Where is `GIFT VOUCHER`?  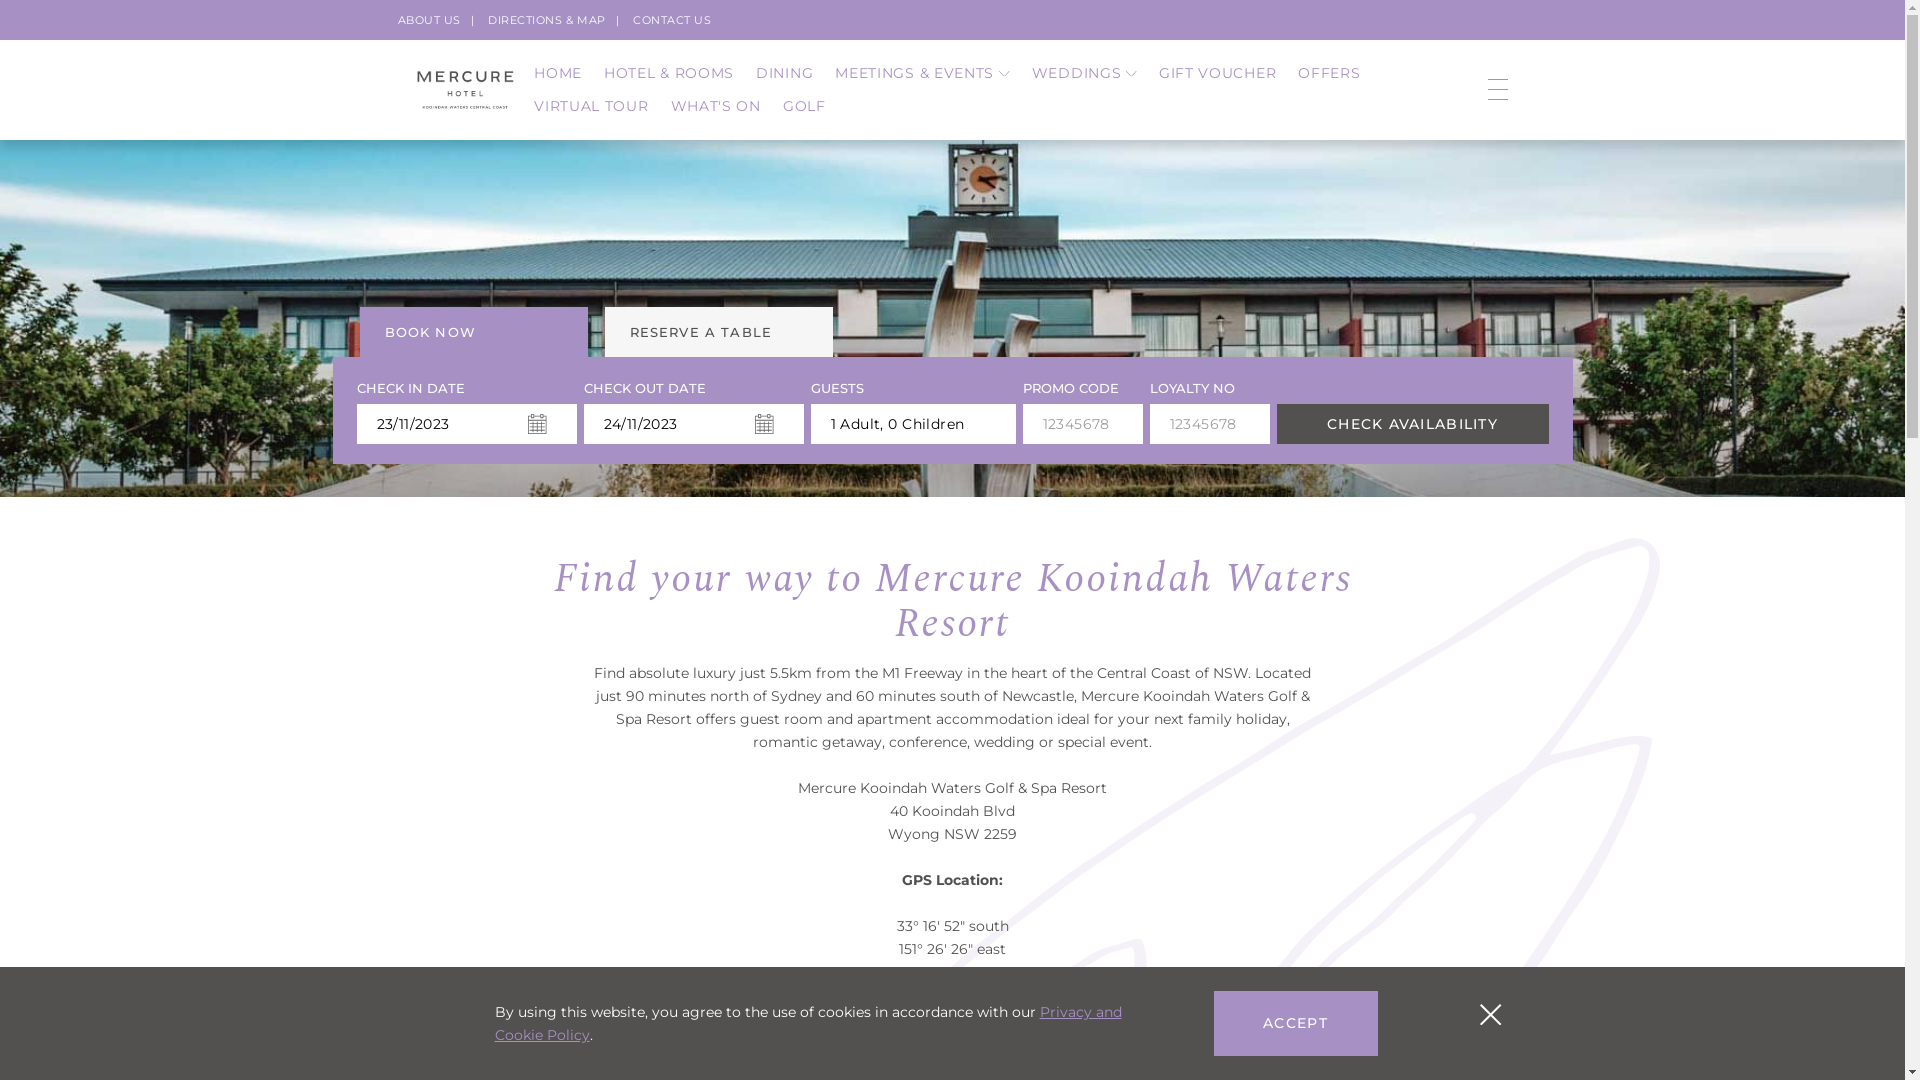
GIFT VOUCHER is located at coordinates (1218, 74).